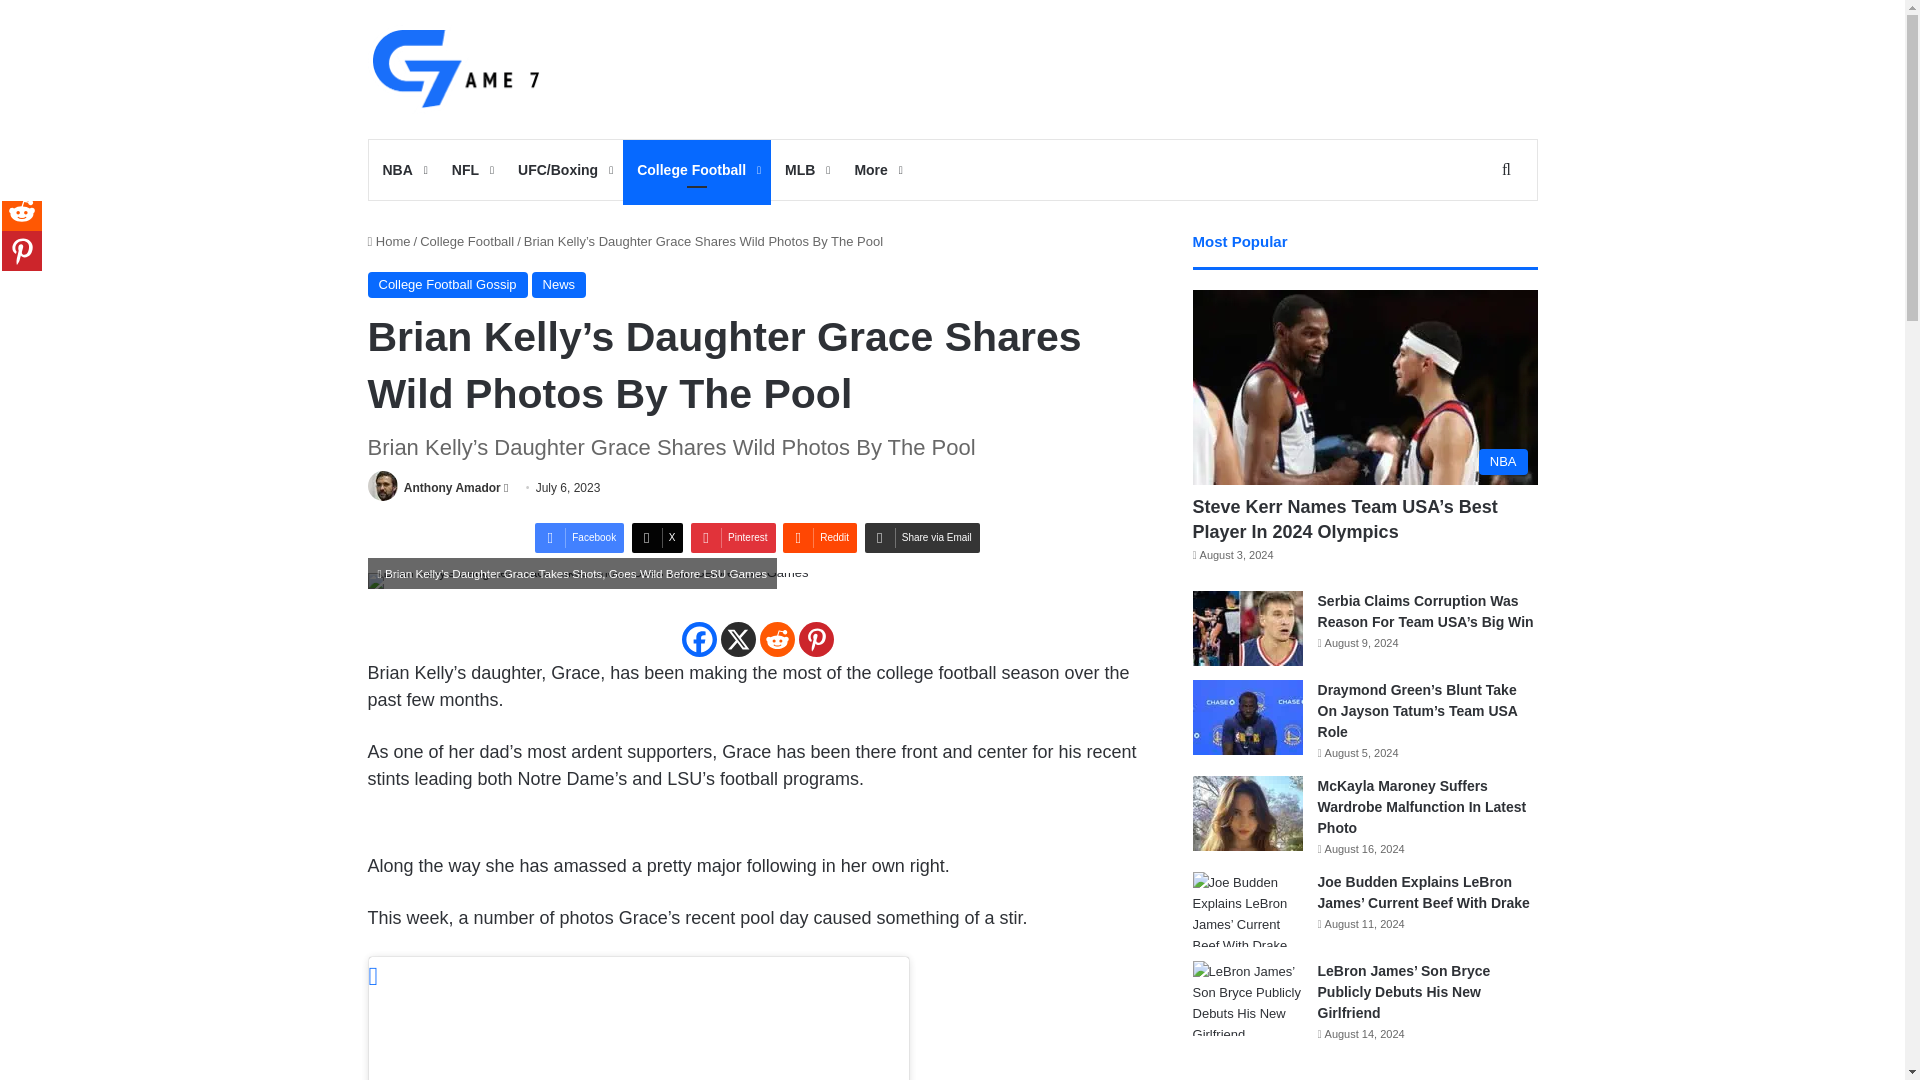 This screenshot has width=1920, height=1080. Describe the element at coordinates (777, 639) in the screenshot. I see `Reddit` at that location.